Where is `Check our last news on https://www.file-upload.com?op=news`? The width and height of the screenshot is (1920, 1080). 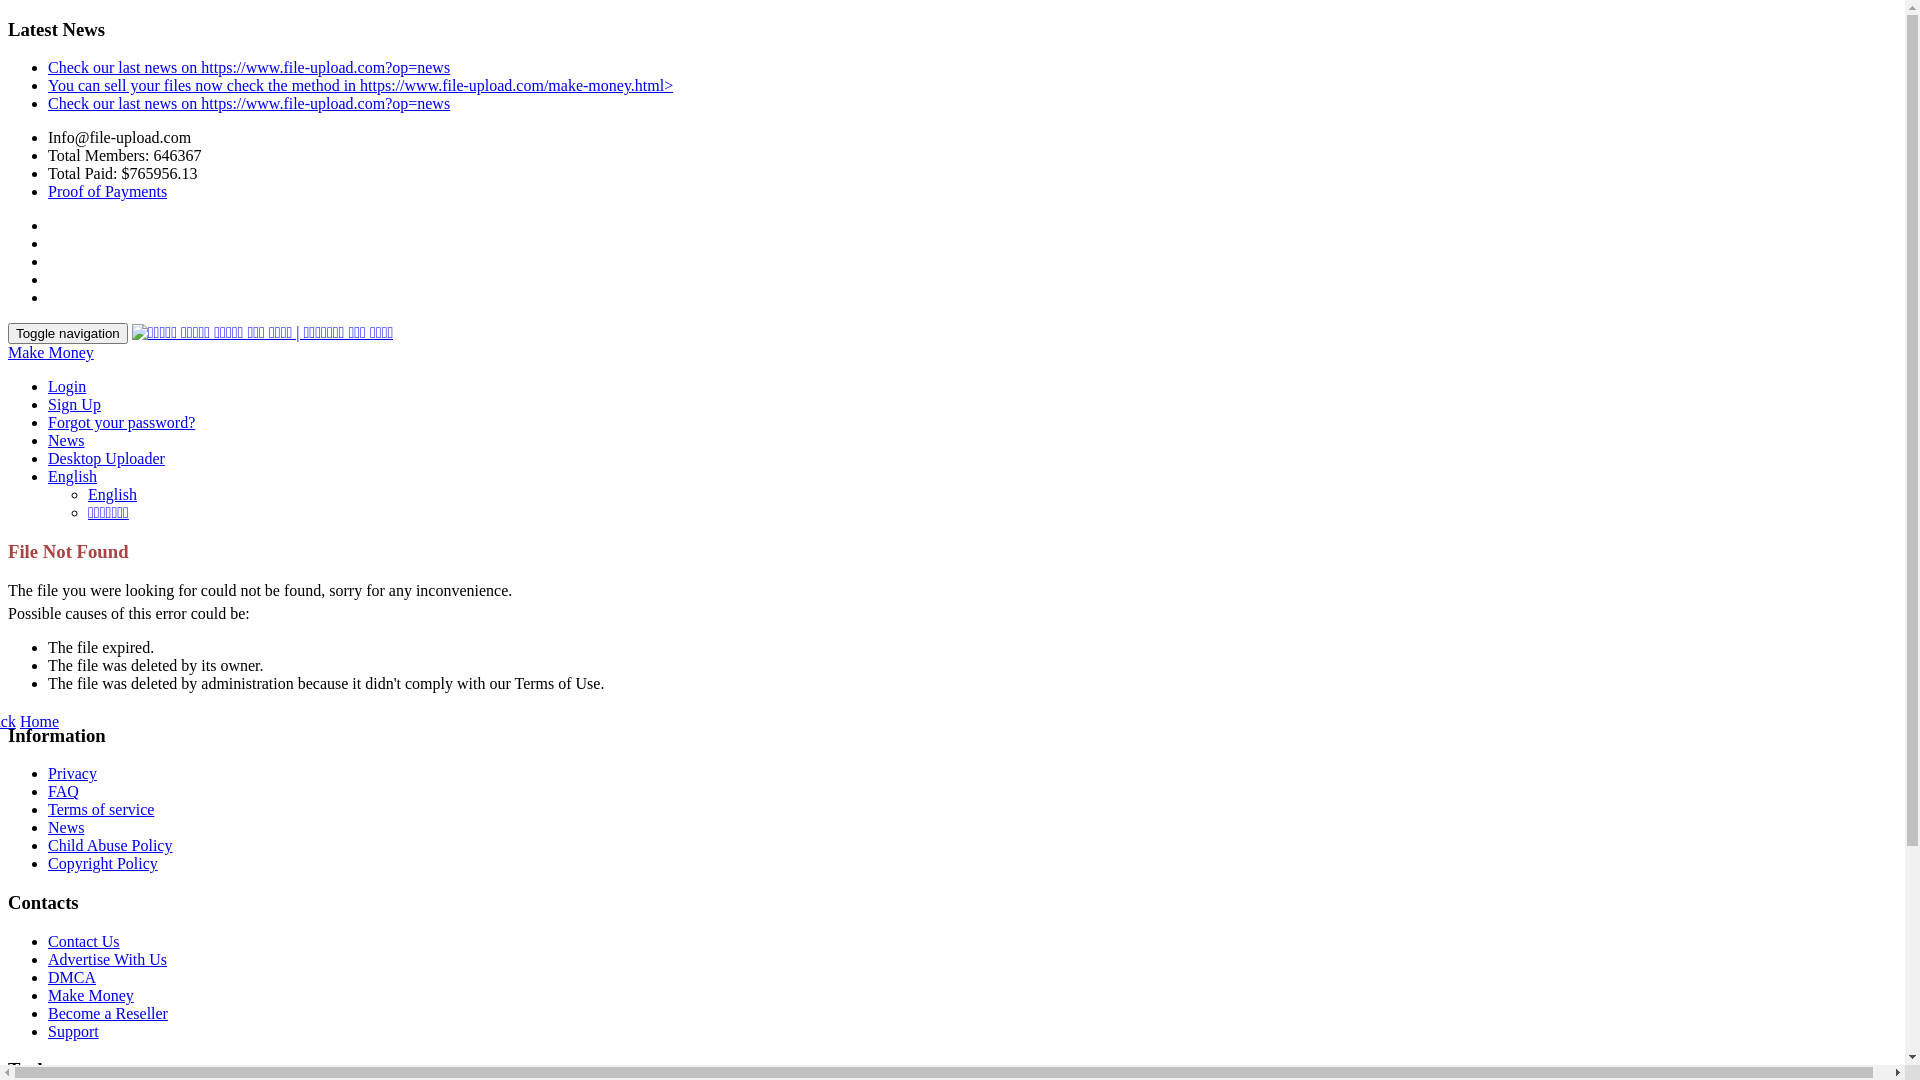
Check our last news on https://www.file-upload.com?op=news is located at coordinates (249, 68).